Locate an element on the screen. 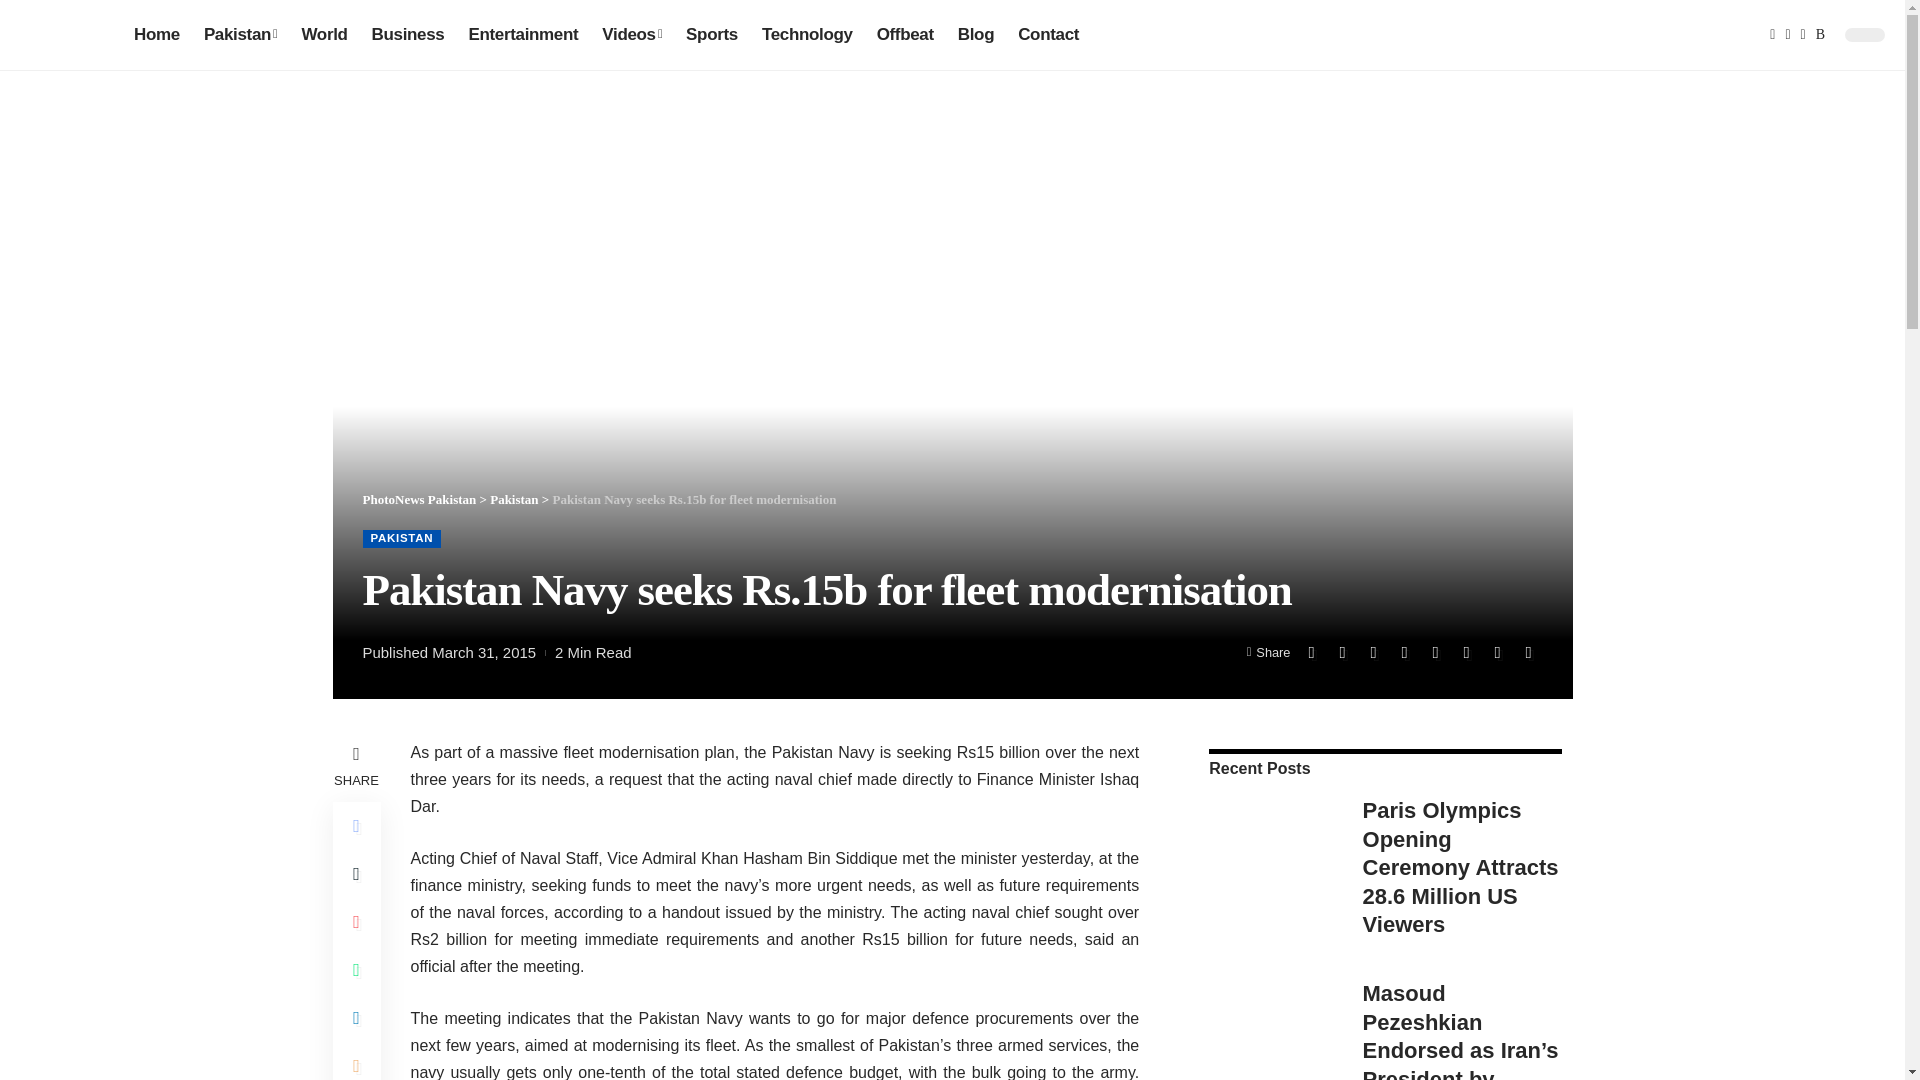 The image size is (1920, 1080). Go to PhotoNews Pakistan. is located at coordinates (419, 499).